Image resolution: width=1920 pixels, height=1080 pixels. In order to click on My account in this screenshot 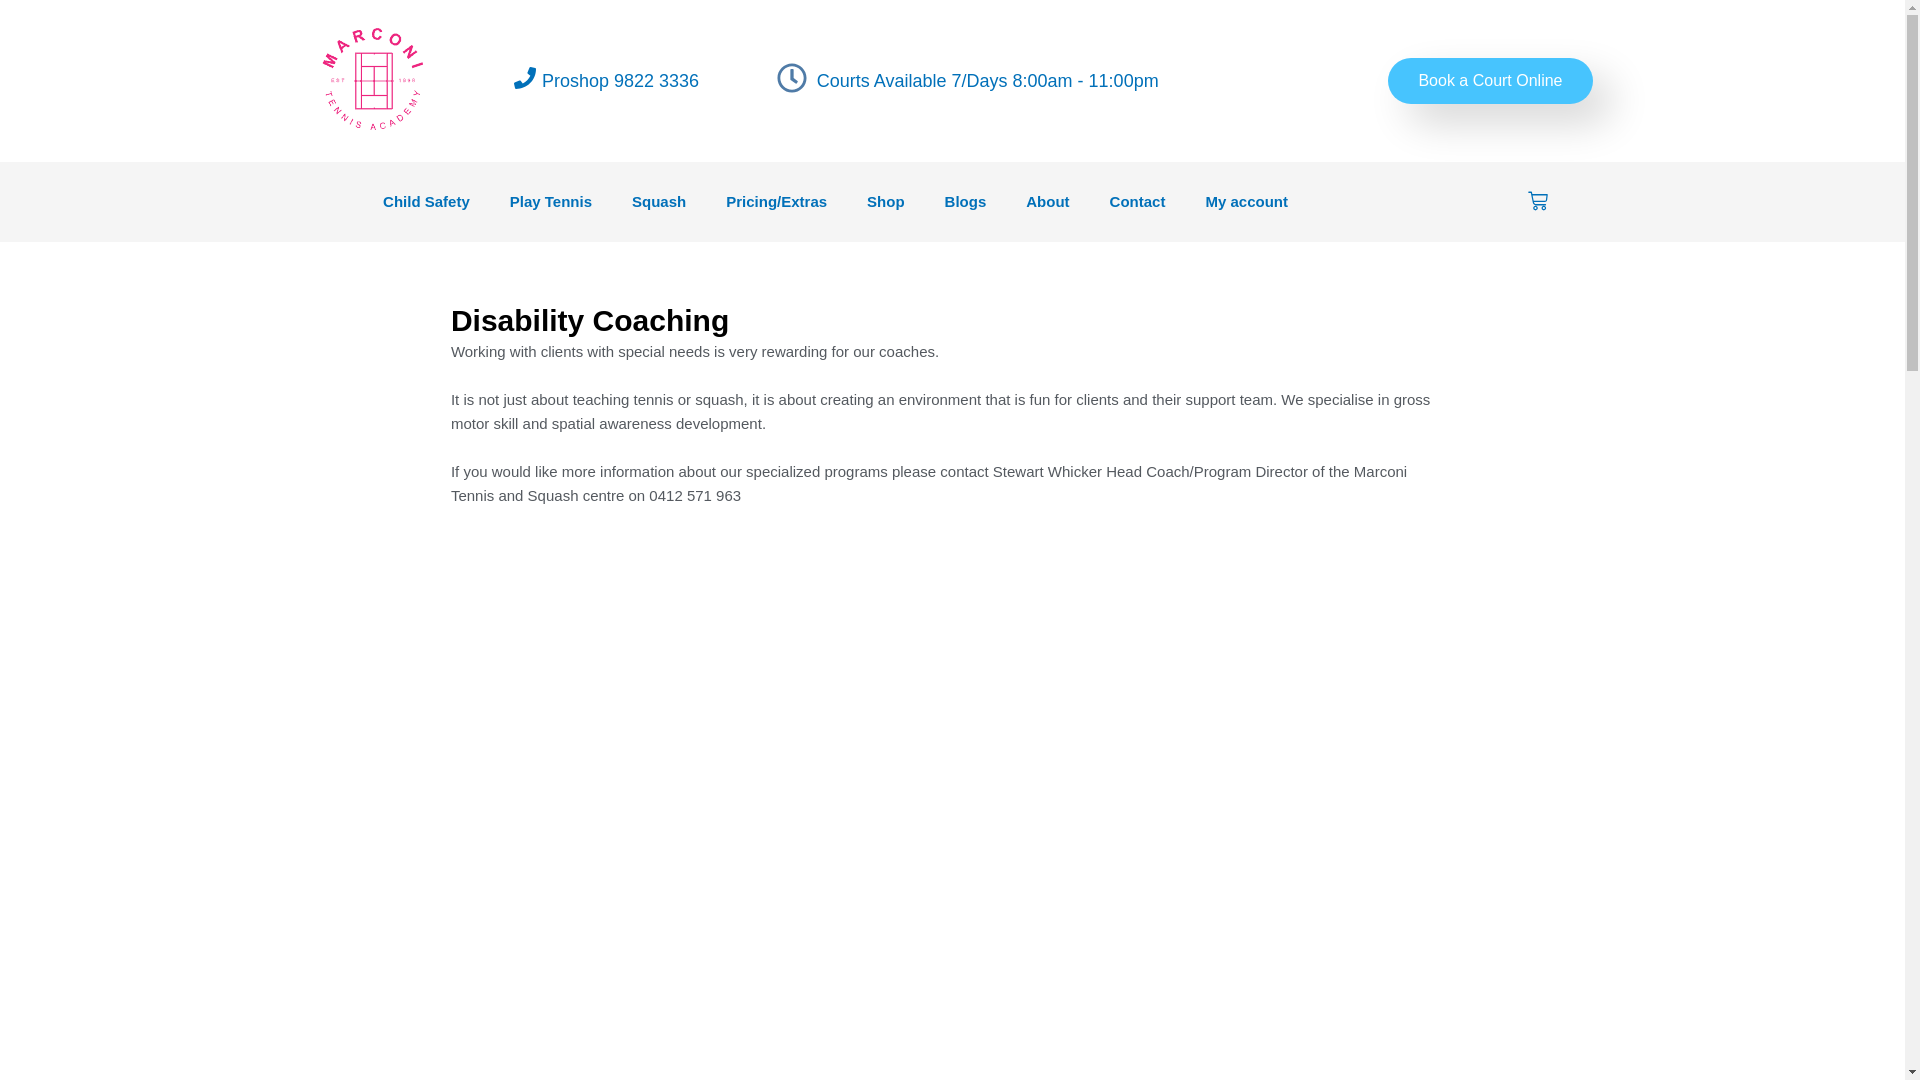, I will do `click(1246, 202)`.